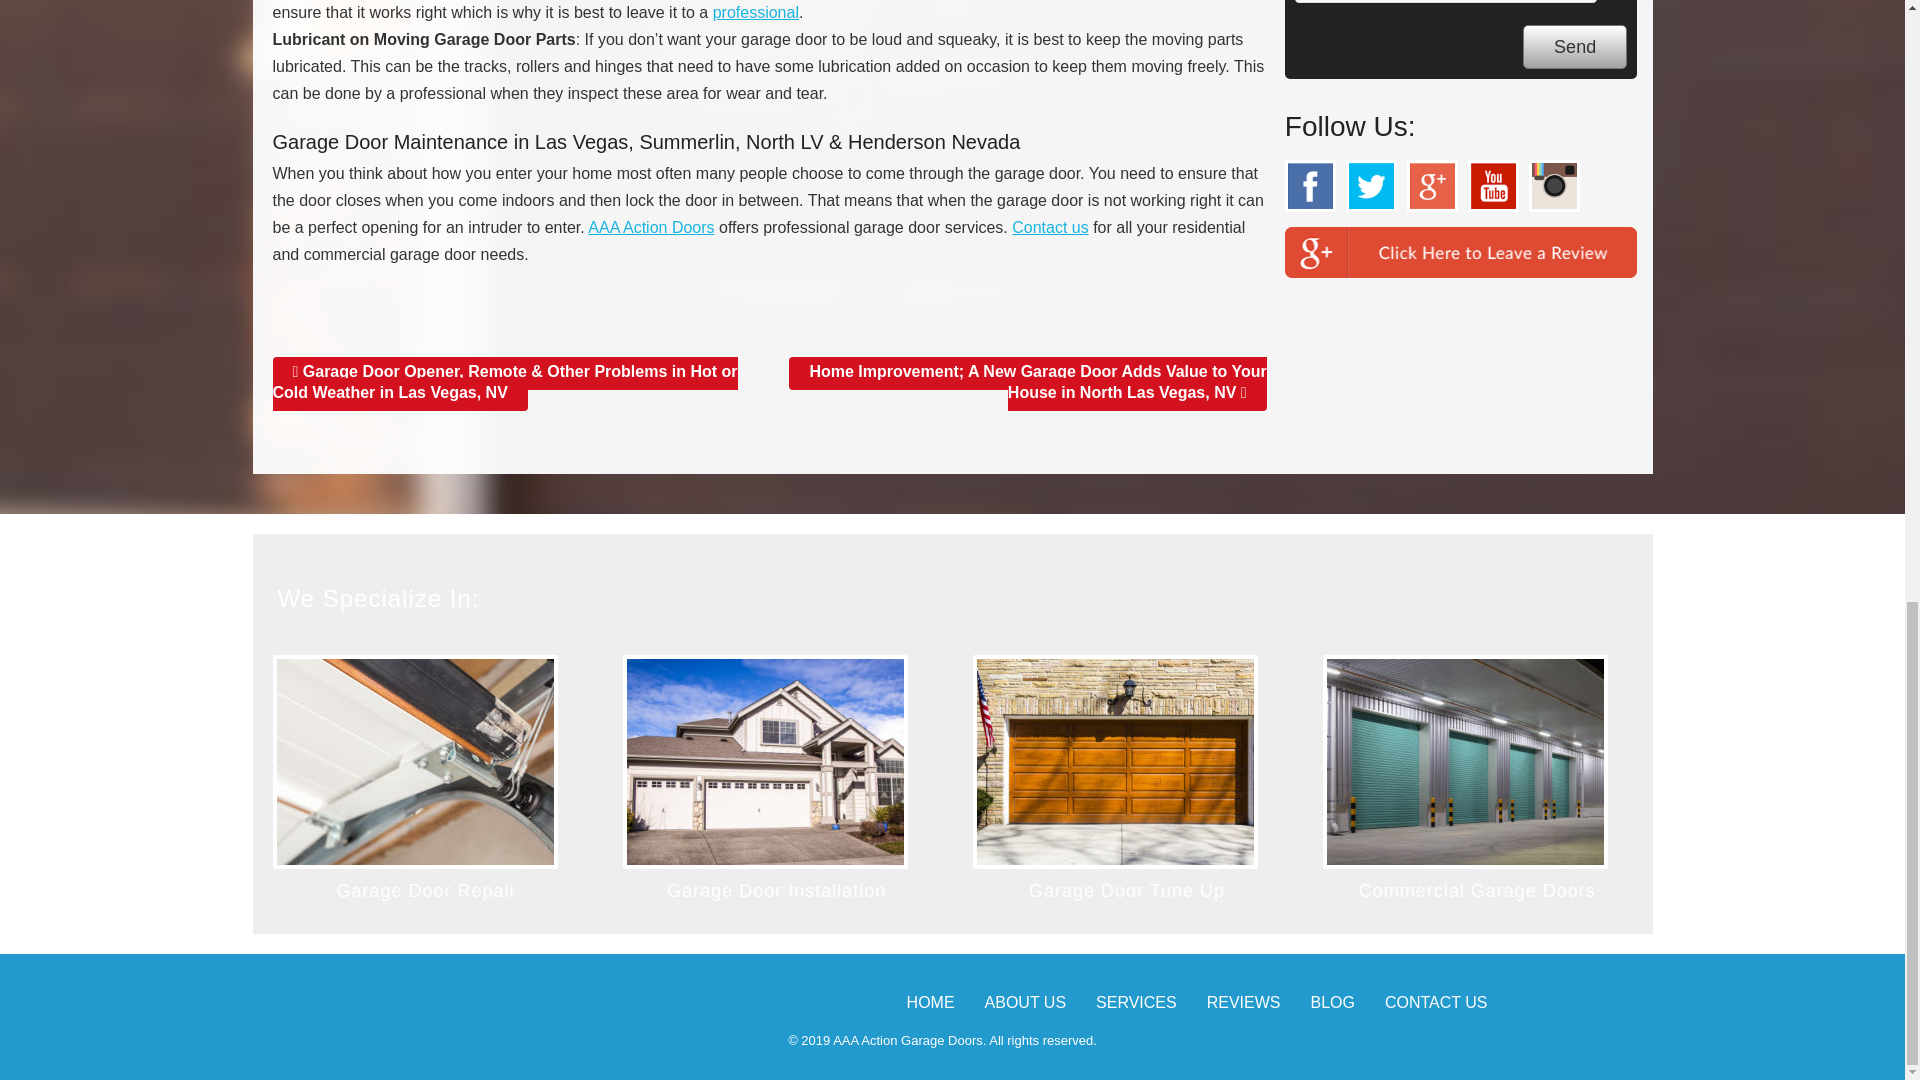 Image resolution: width=1920 pixels, height=1080 pixels. What do you see at coordinates (1050, 228) in the screenshot?
I see `Contact us` at bounding box center [1050, 228].